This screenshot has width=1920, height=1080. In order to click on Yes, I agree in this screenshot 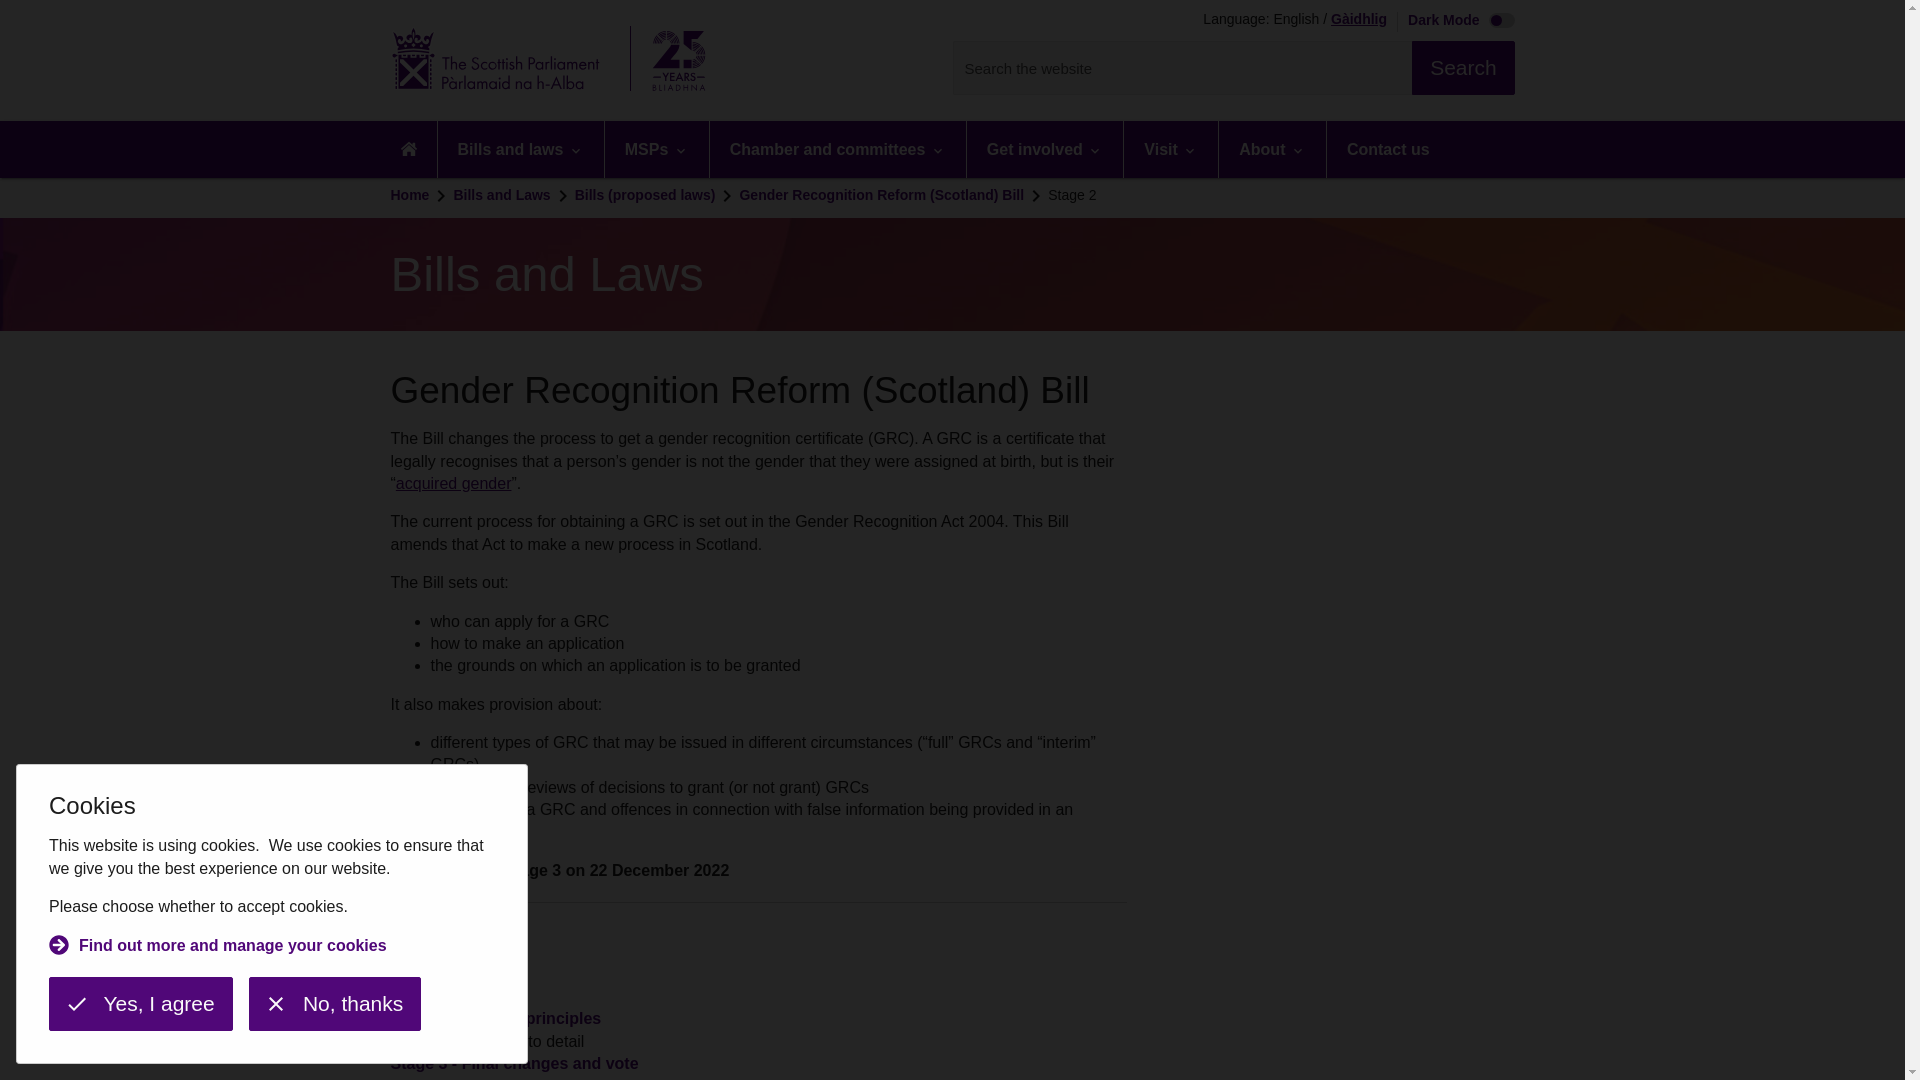, I will do `click(140, 1004)`.